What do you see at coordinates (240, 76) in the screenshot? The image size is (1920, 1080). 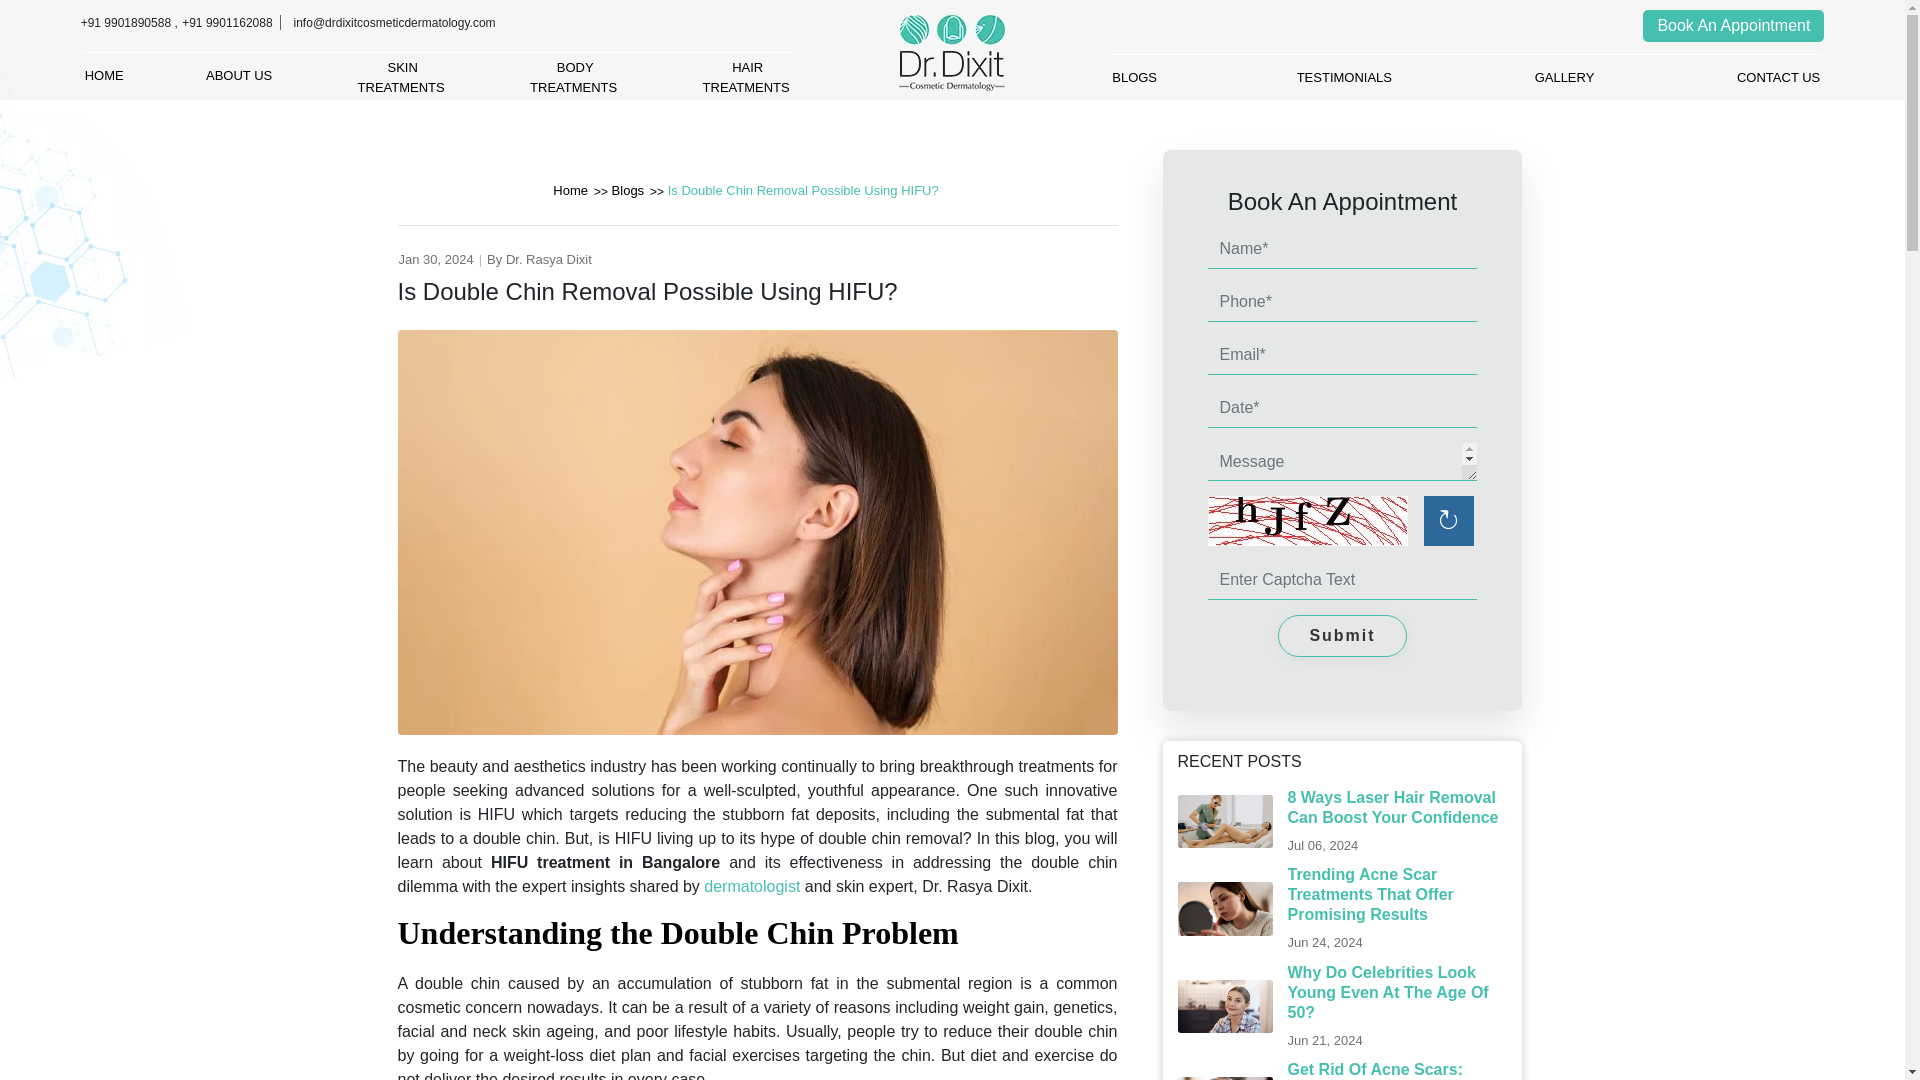 I see `Book An Appointment` at bounding box center [240, 76].